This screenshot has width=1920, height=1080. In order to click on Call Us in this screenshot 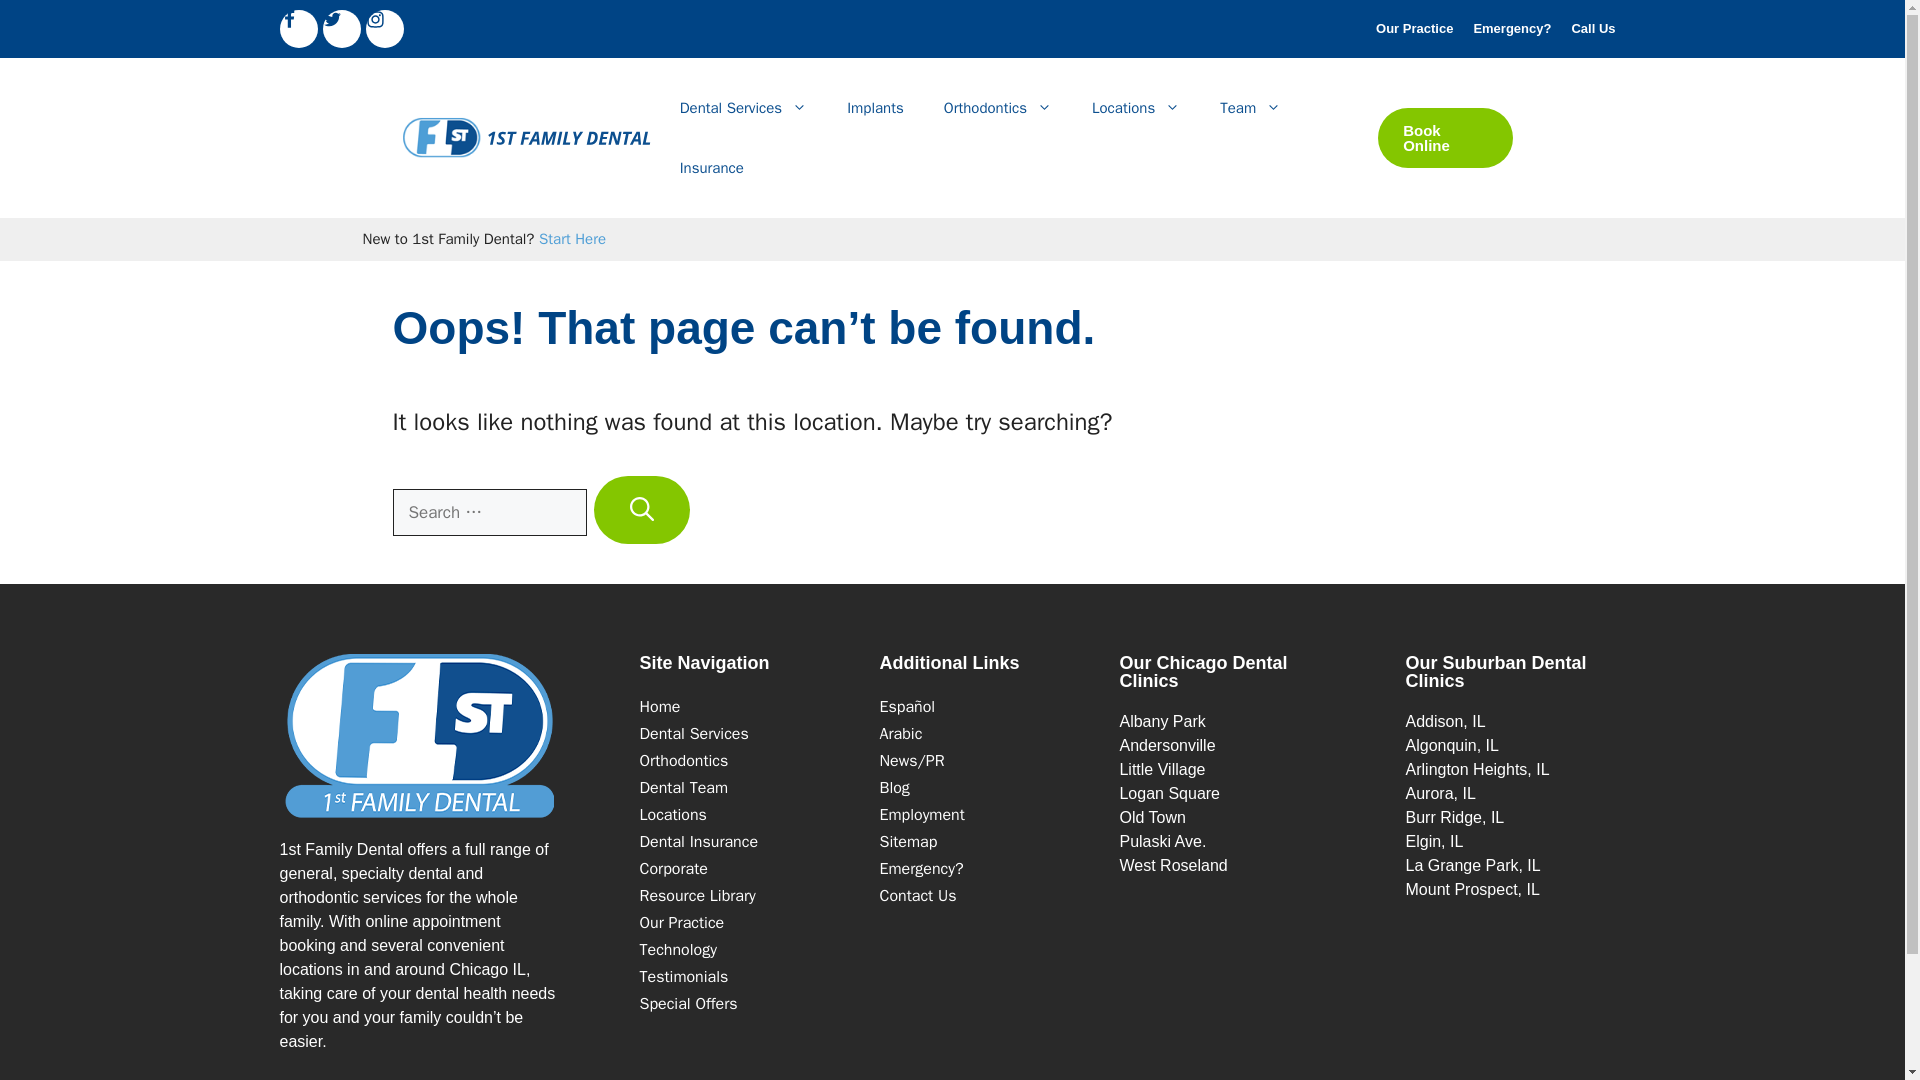, I will do `click(1592, 28)`.